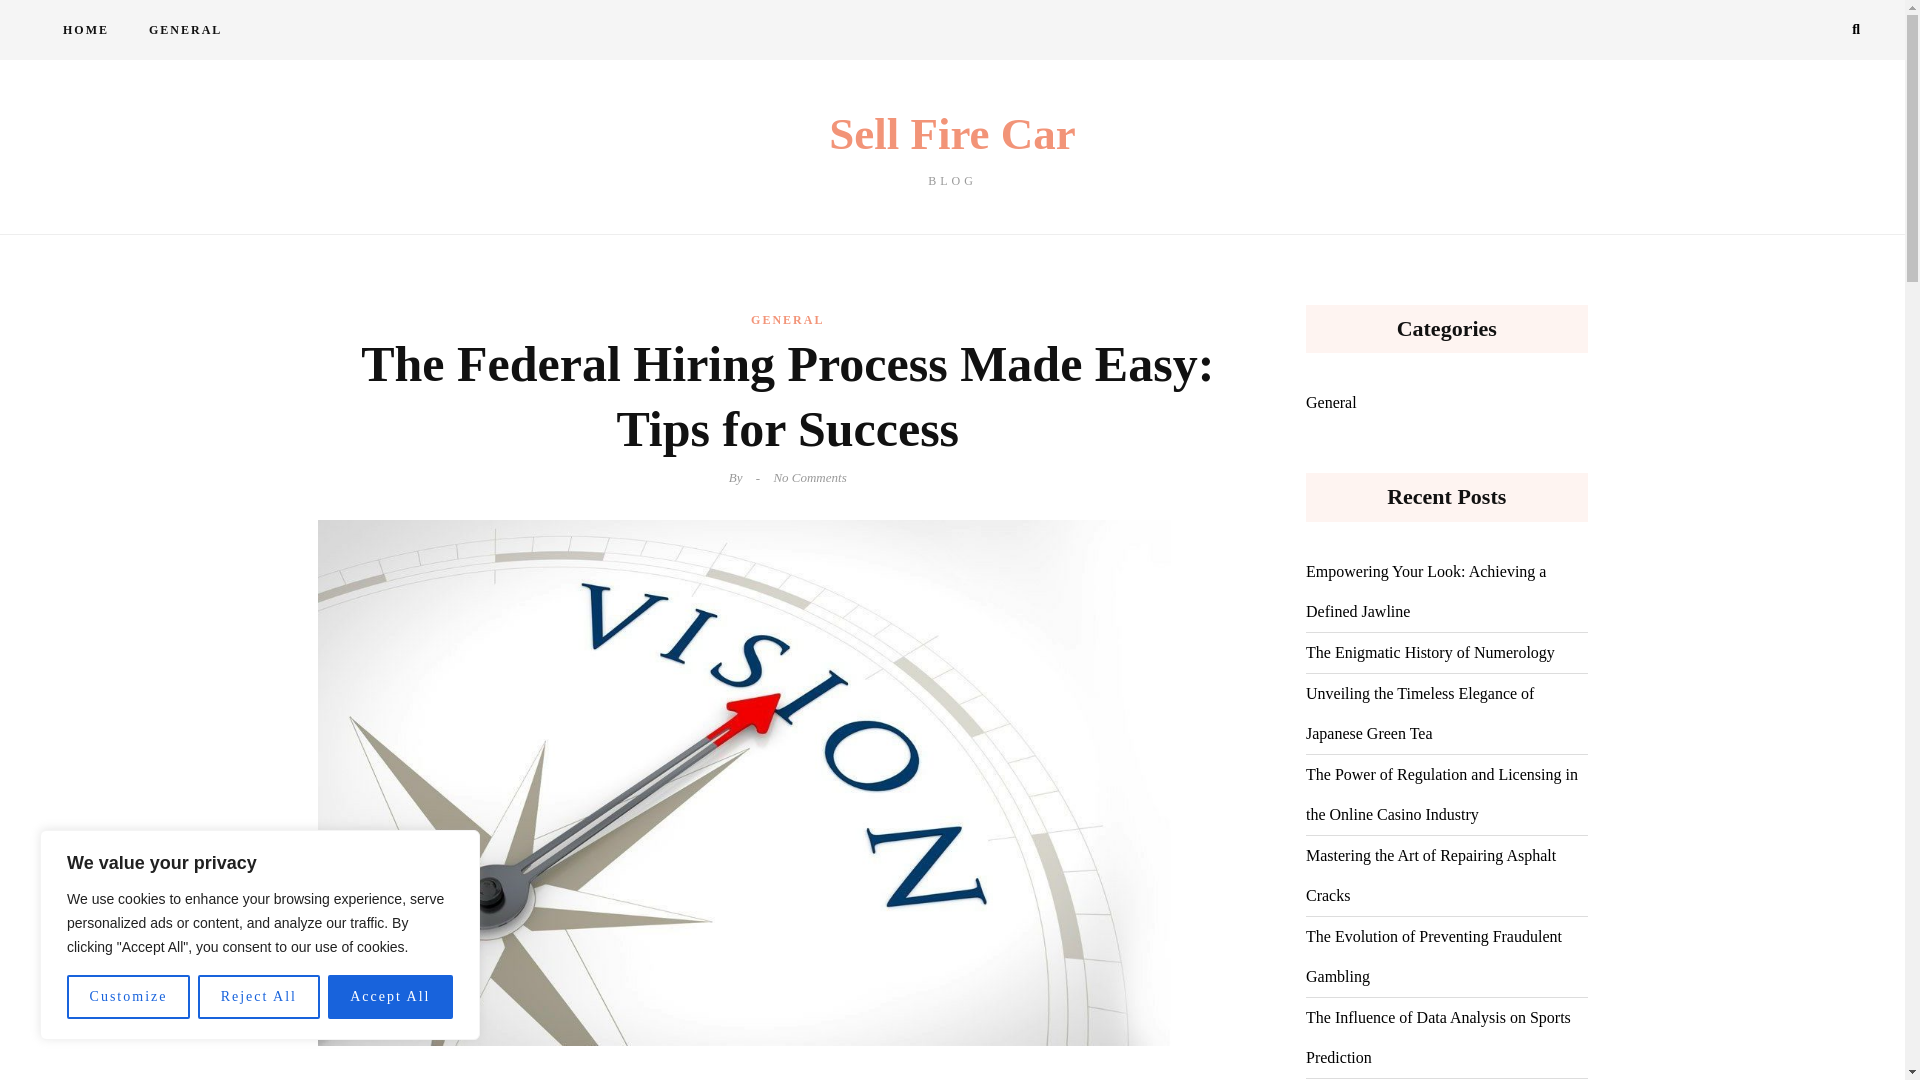 Image resolution: width=1920 pixels, height=1080 pixels. Describe the element at coordinates (1331, 403) in the screenshot. I see `General` at that location.